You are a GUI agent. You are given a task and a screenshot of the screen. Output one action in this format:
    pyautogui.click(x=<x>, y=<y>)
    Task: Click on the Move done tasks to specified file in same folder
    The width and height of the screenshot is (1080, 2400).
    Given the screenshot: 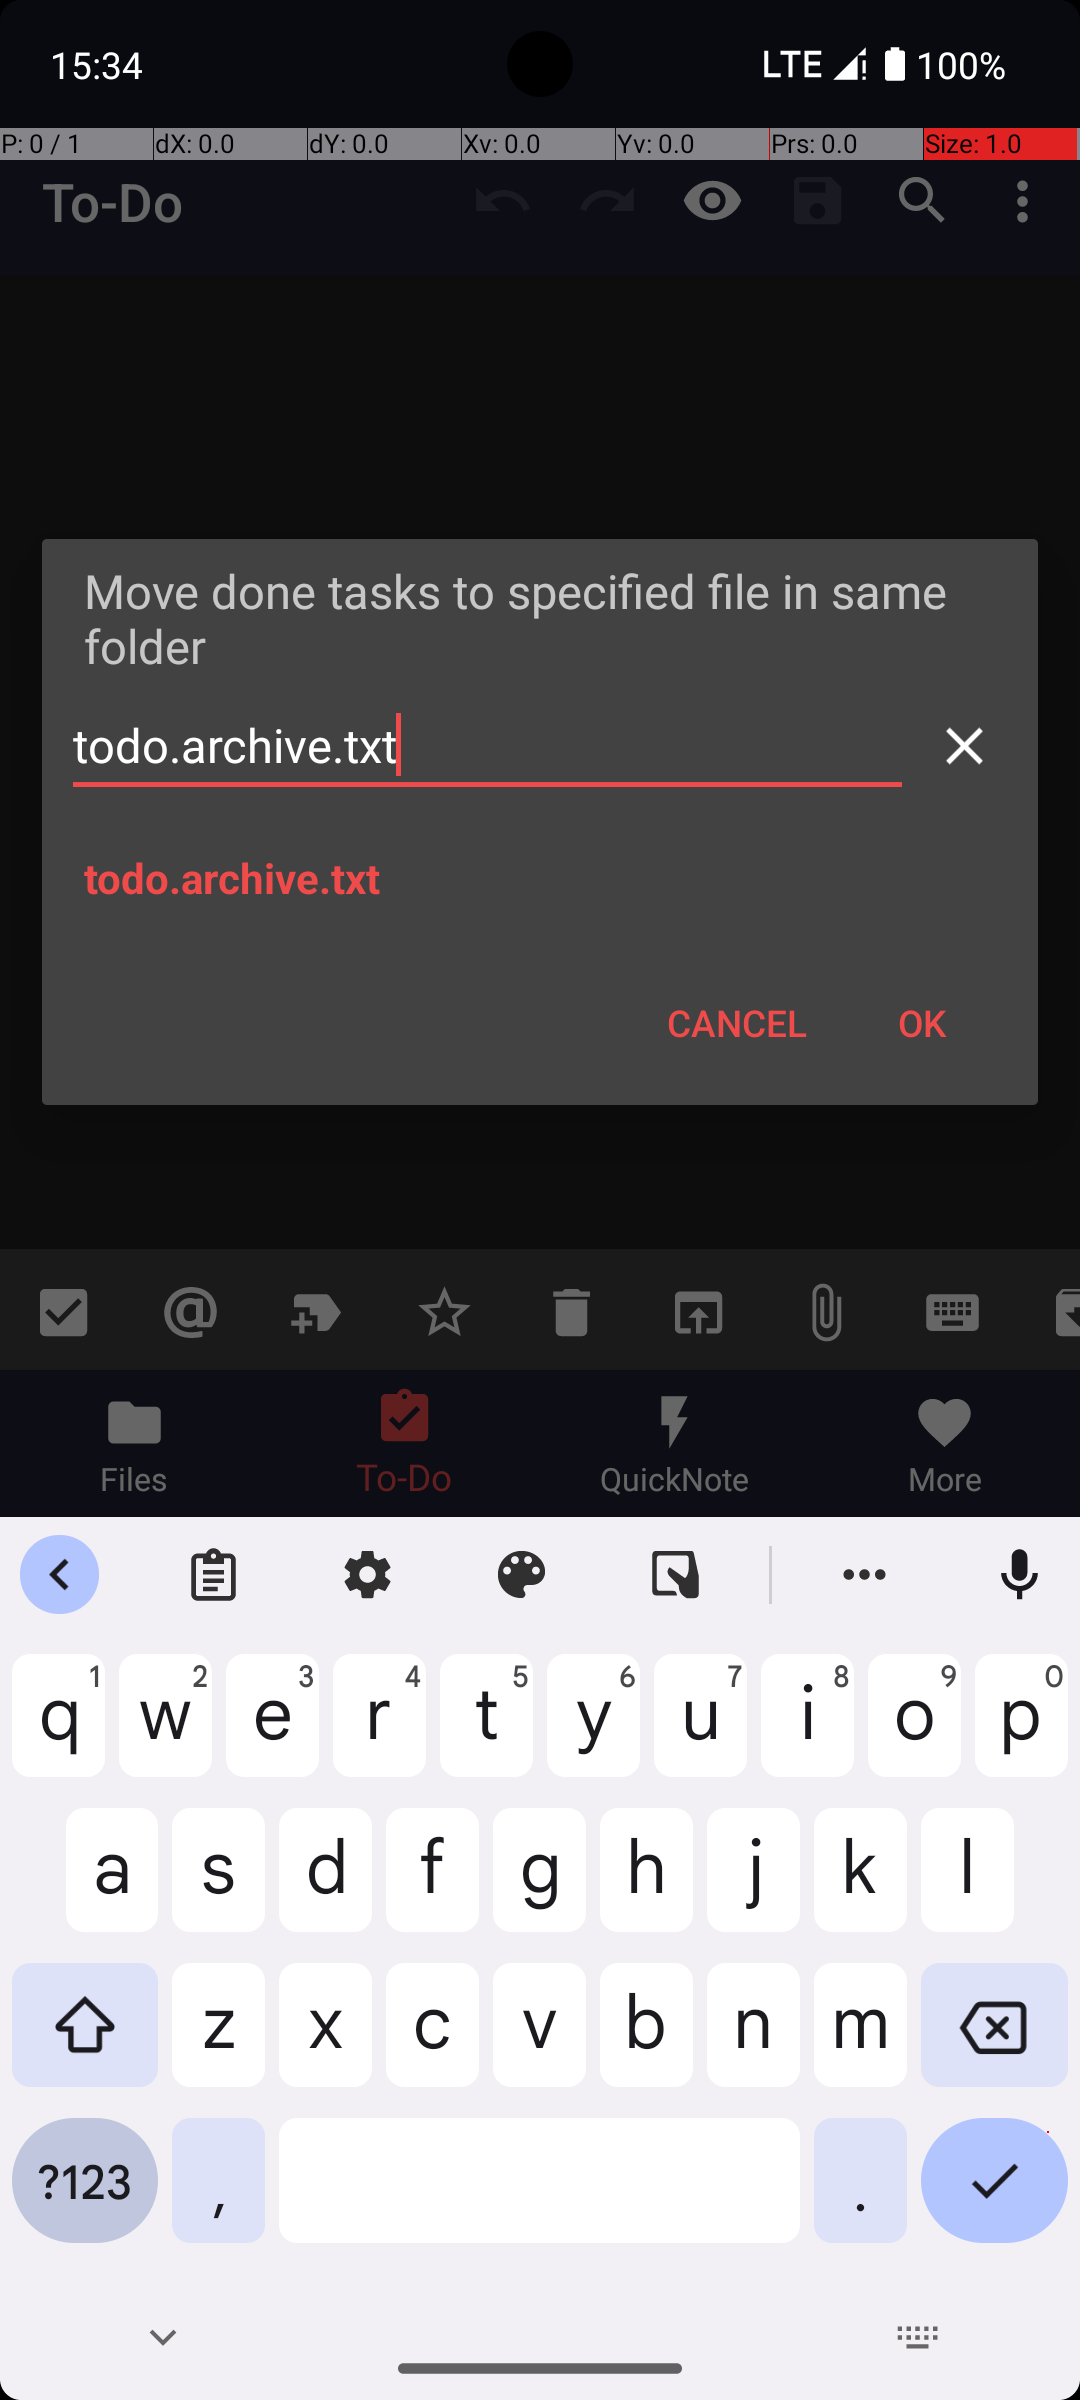 What is the action you would take?
    pyautogui.click(x=540, y=618)
    